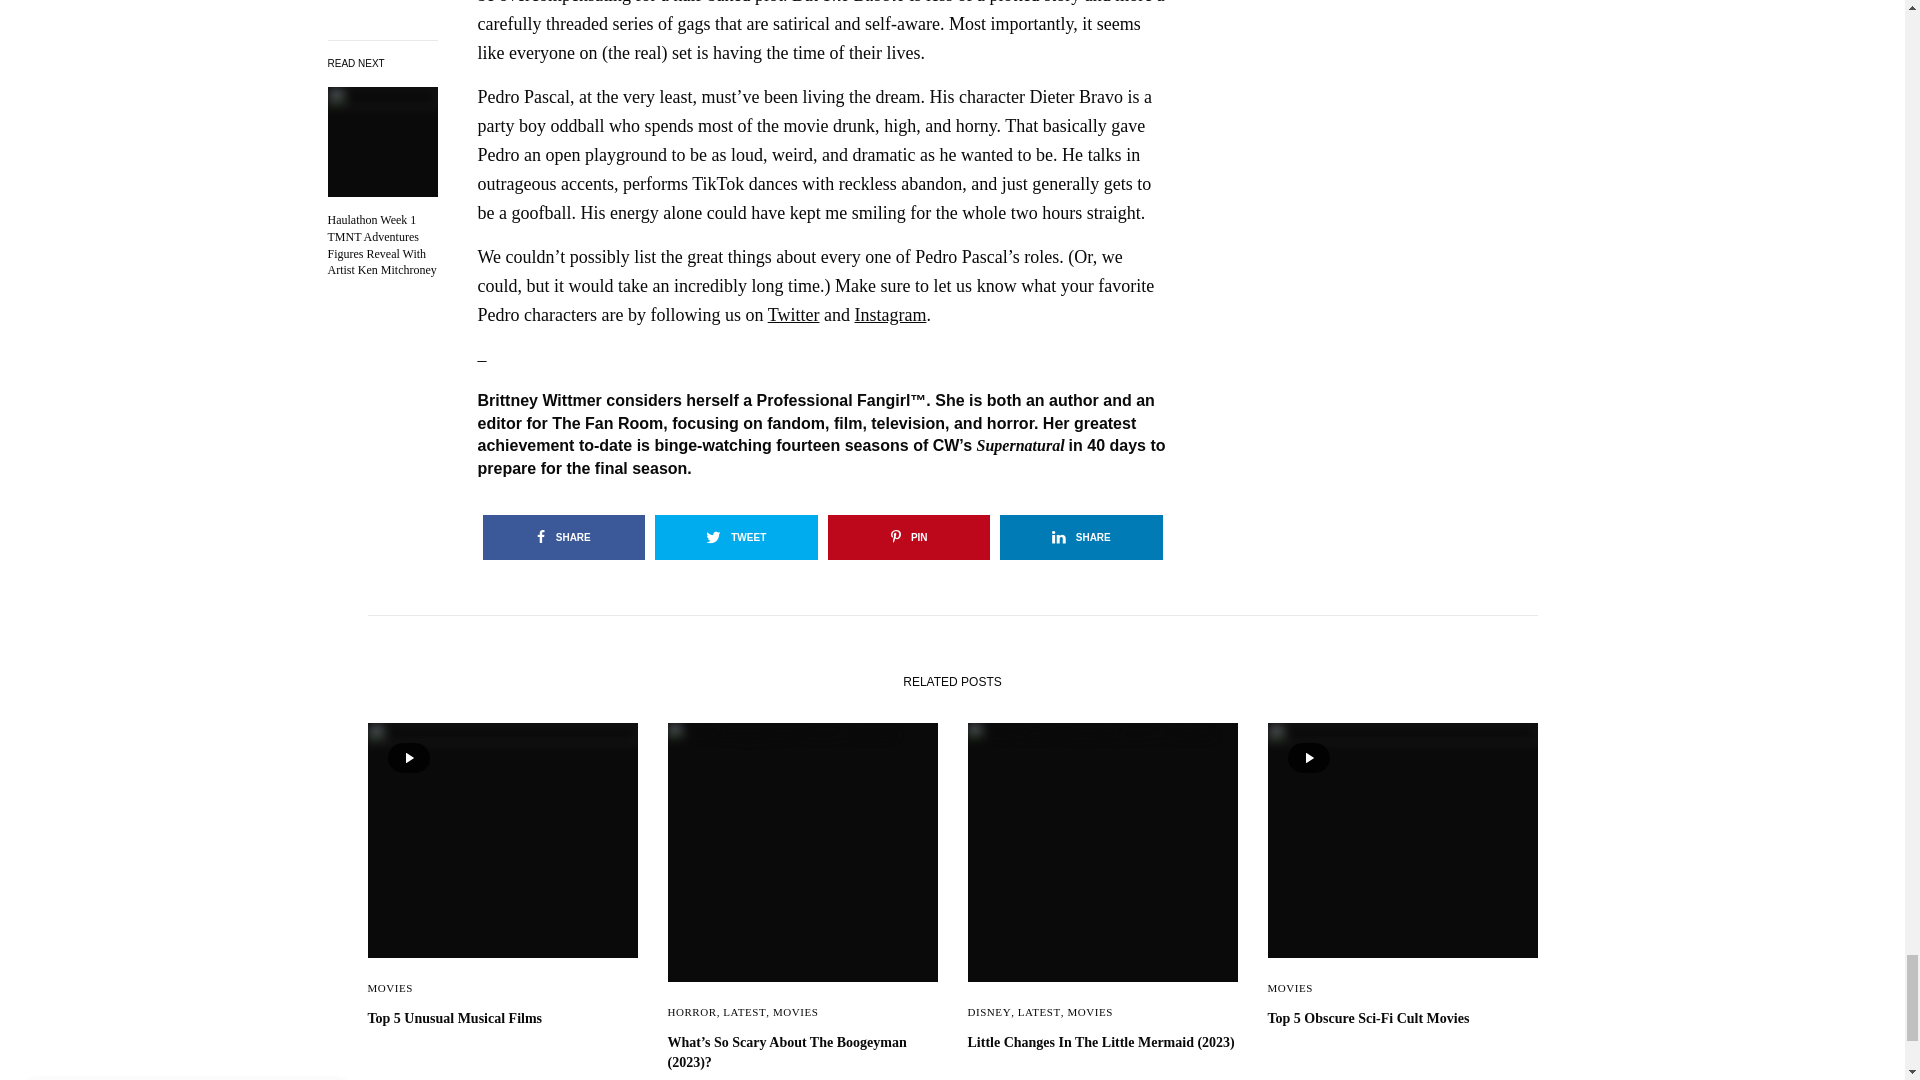  I want to click on Twitter, so click(794, 314).